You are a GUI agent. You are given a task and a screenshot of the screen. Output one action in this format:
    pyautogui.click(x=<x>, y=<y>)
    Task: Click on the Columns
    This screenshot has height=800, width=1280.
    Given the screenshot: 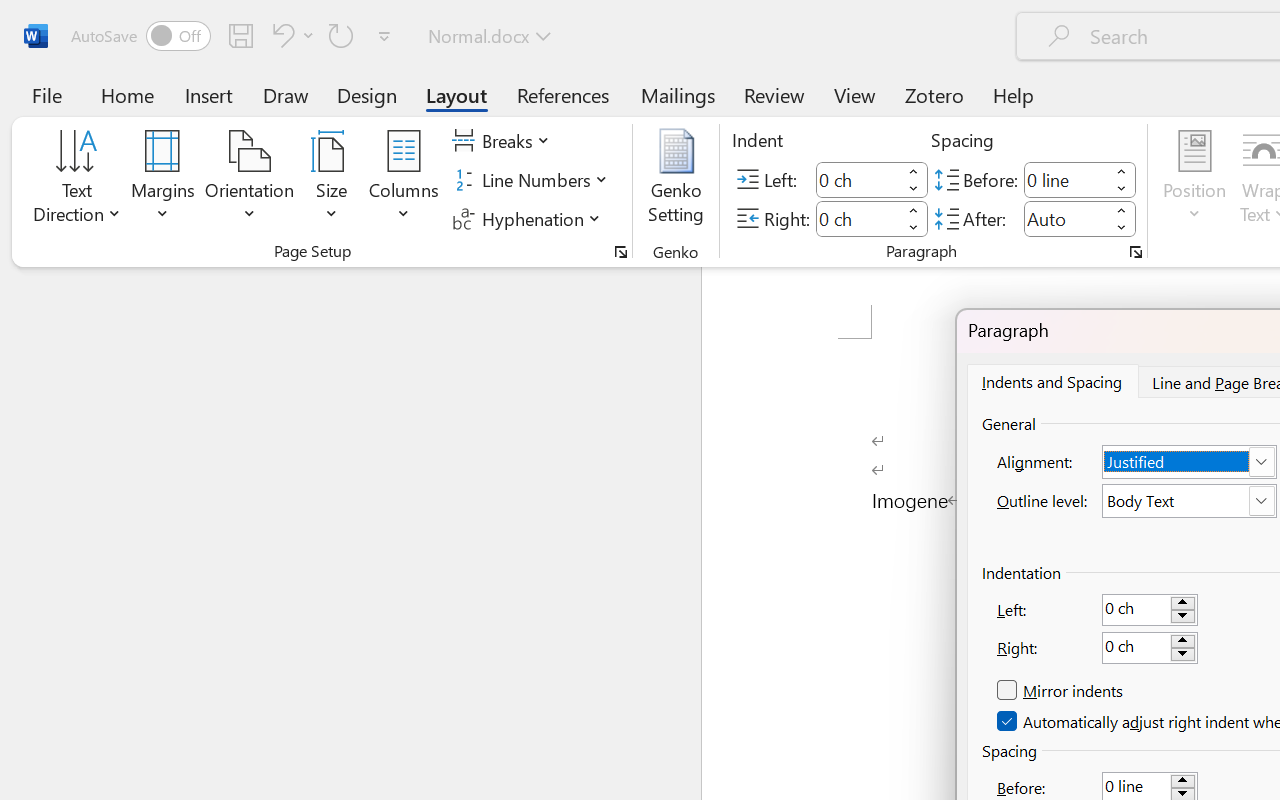 What is the action you would take?
    pyautogui.click(x=404, y=180)
    